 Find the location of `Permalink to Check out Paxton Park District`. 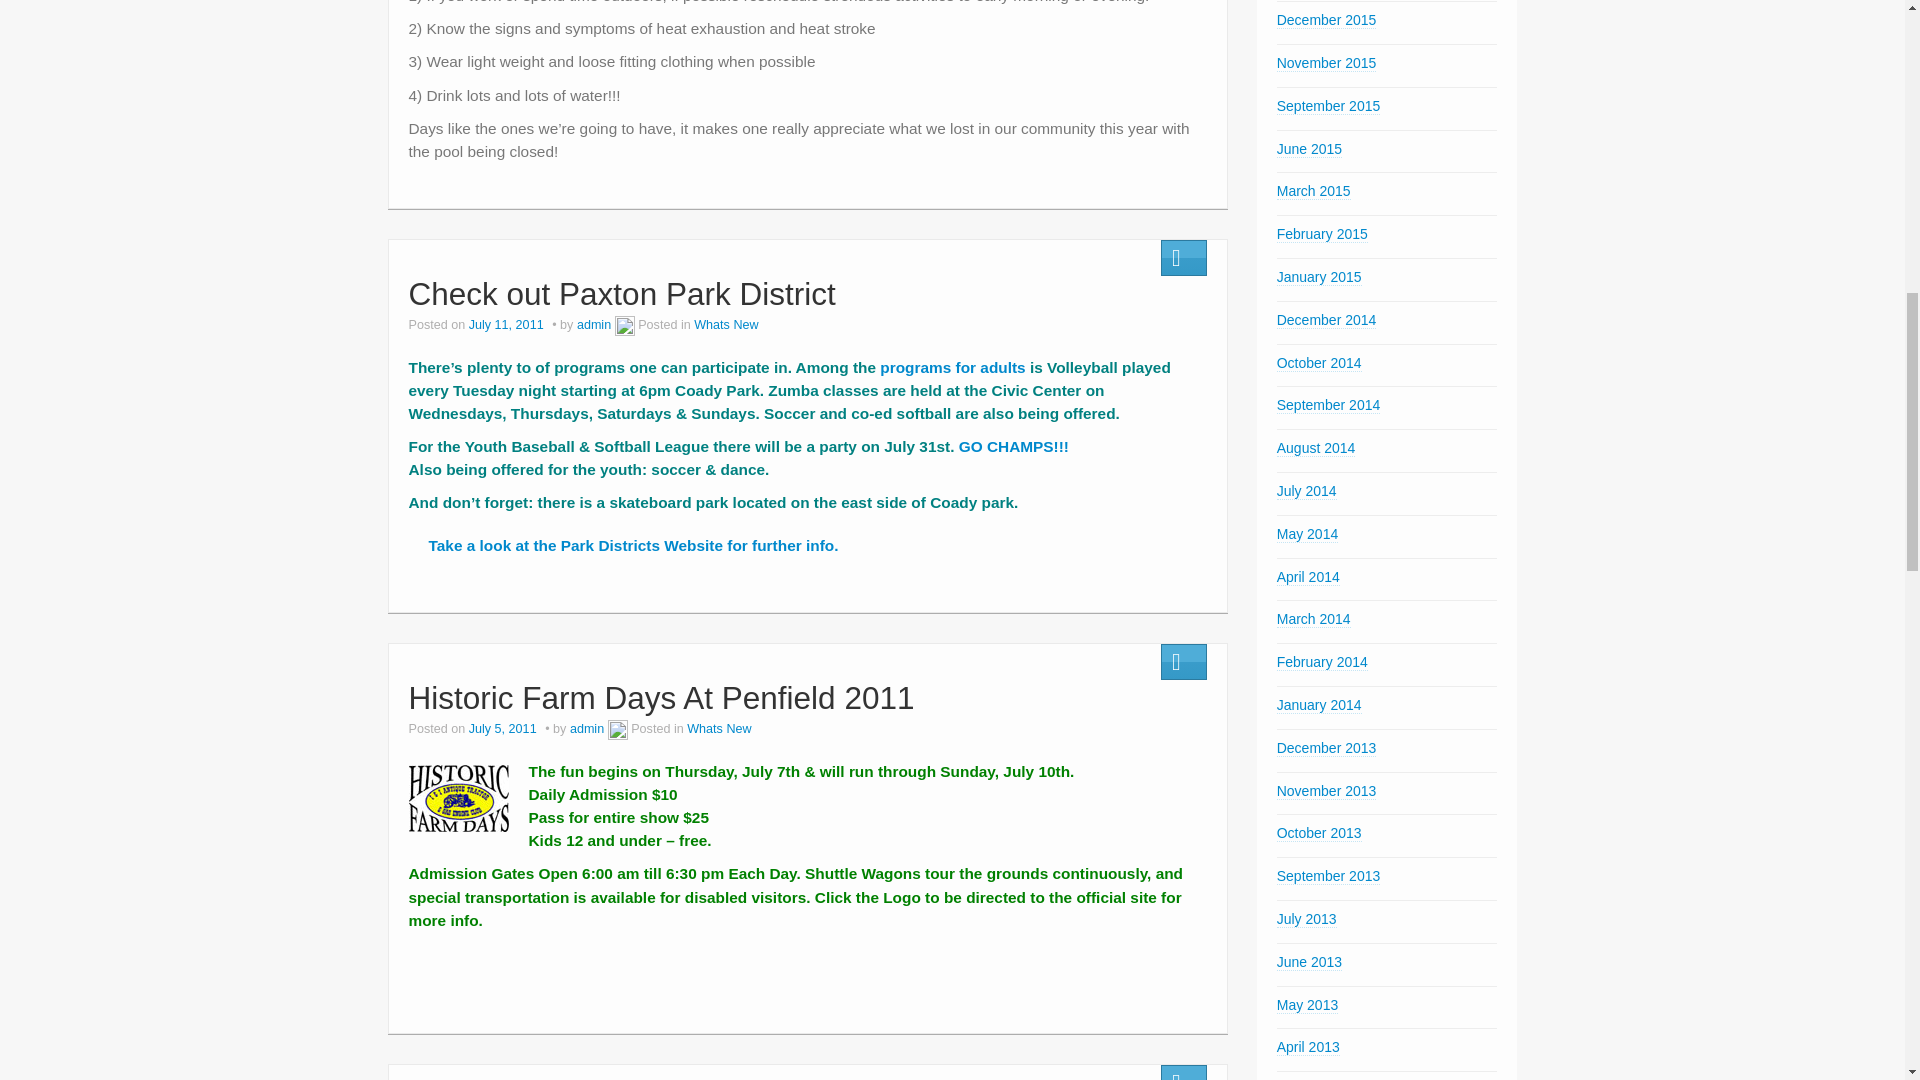

Permalink to Check out Paxton Park District is located at coordinates (621, 294).